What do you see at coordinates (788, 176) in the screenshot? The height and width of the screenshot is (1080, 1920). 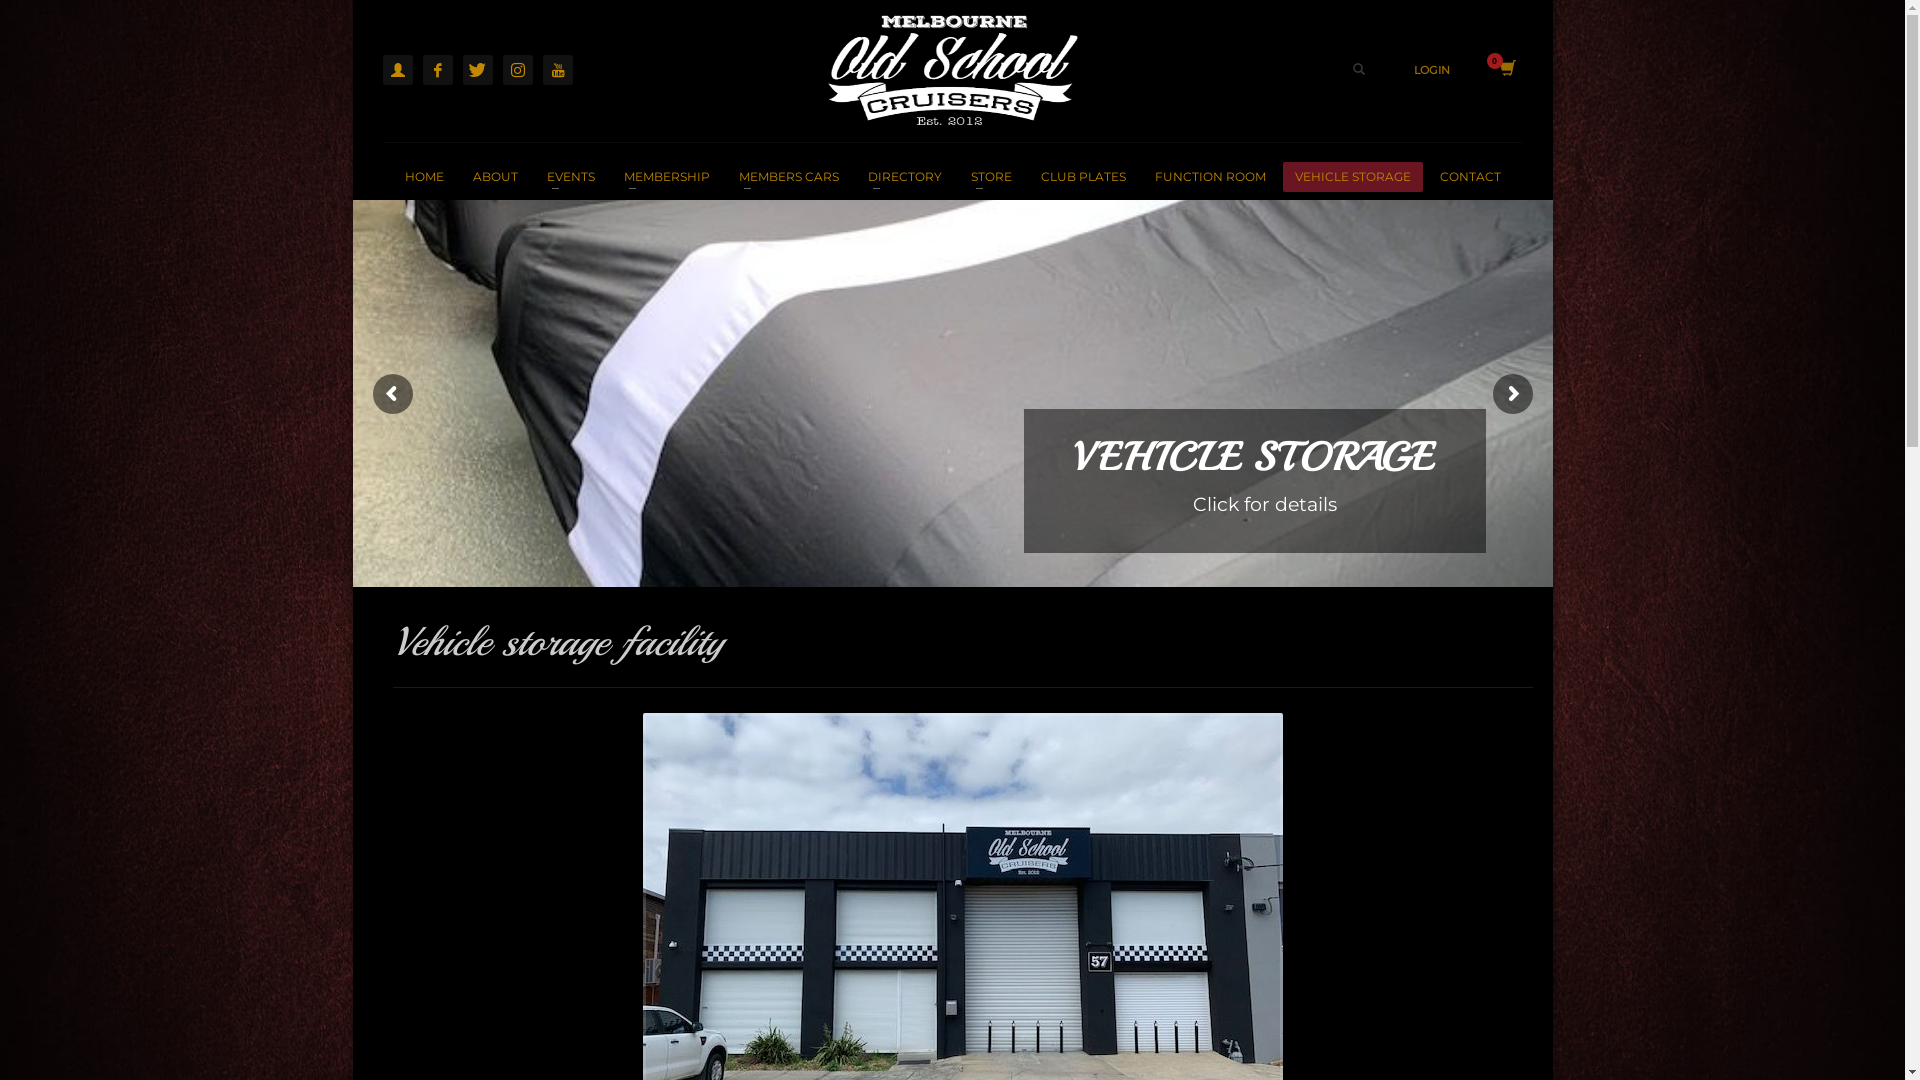 I see `MEMBERS CARS` at bounding box center [788, 176].